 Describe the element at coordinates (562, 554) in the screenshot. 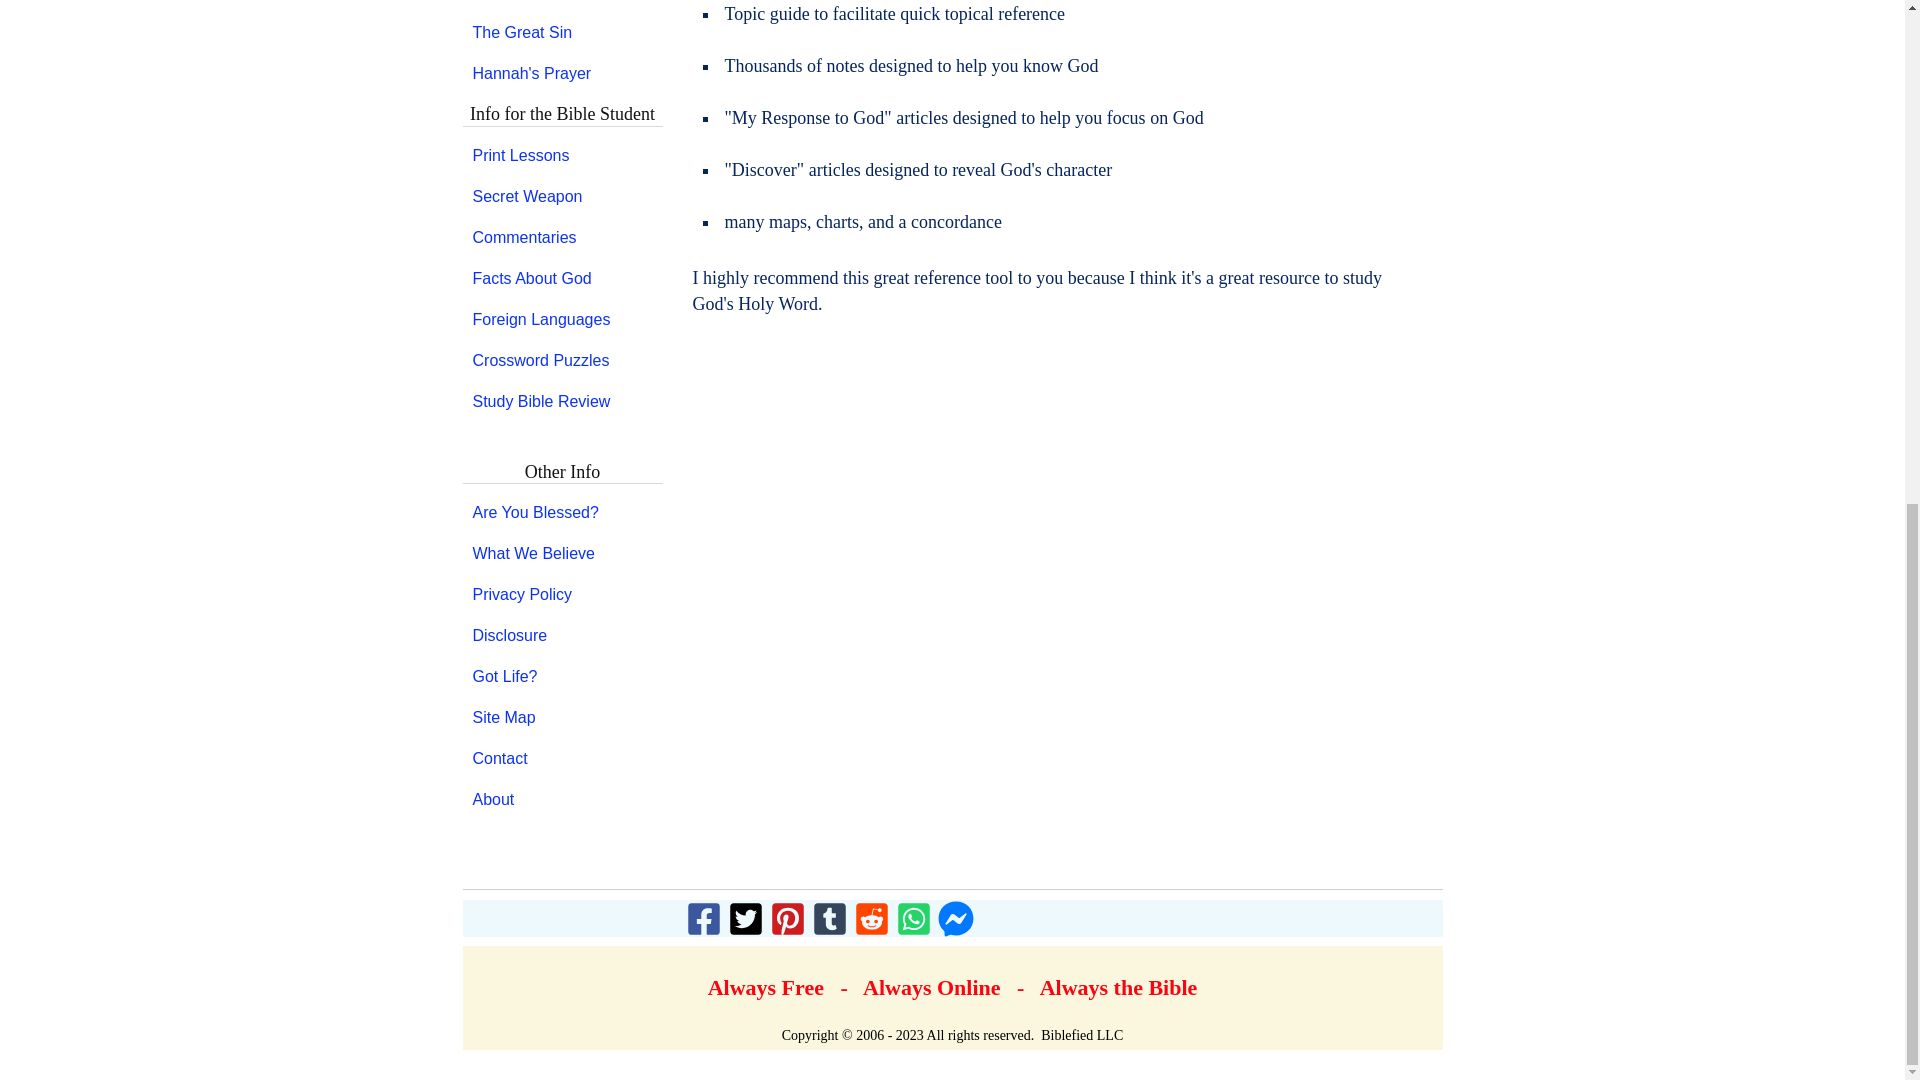

I see `What We Believe` at that location.